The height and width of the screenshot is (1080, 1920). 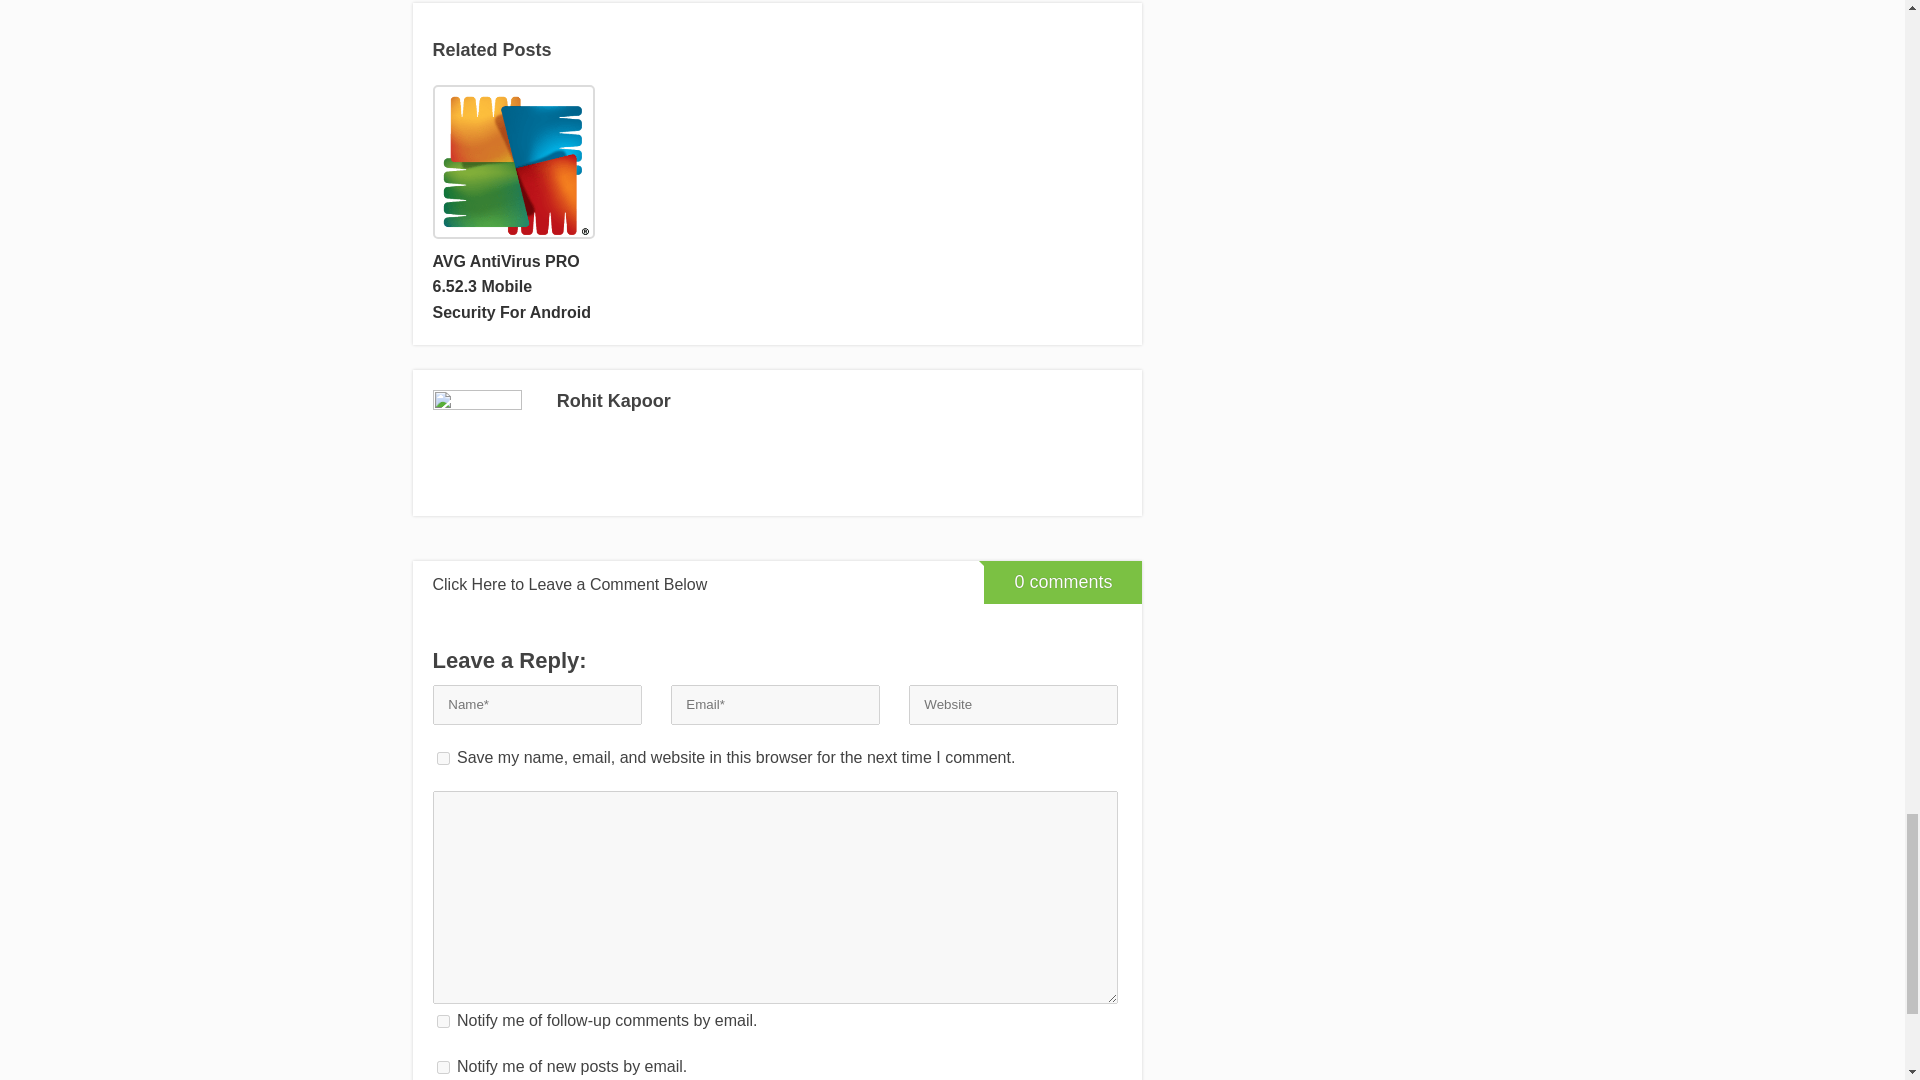 I want to click on subscribe, so click(x=442, y=1022).